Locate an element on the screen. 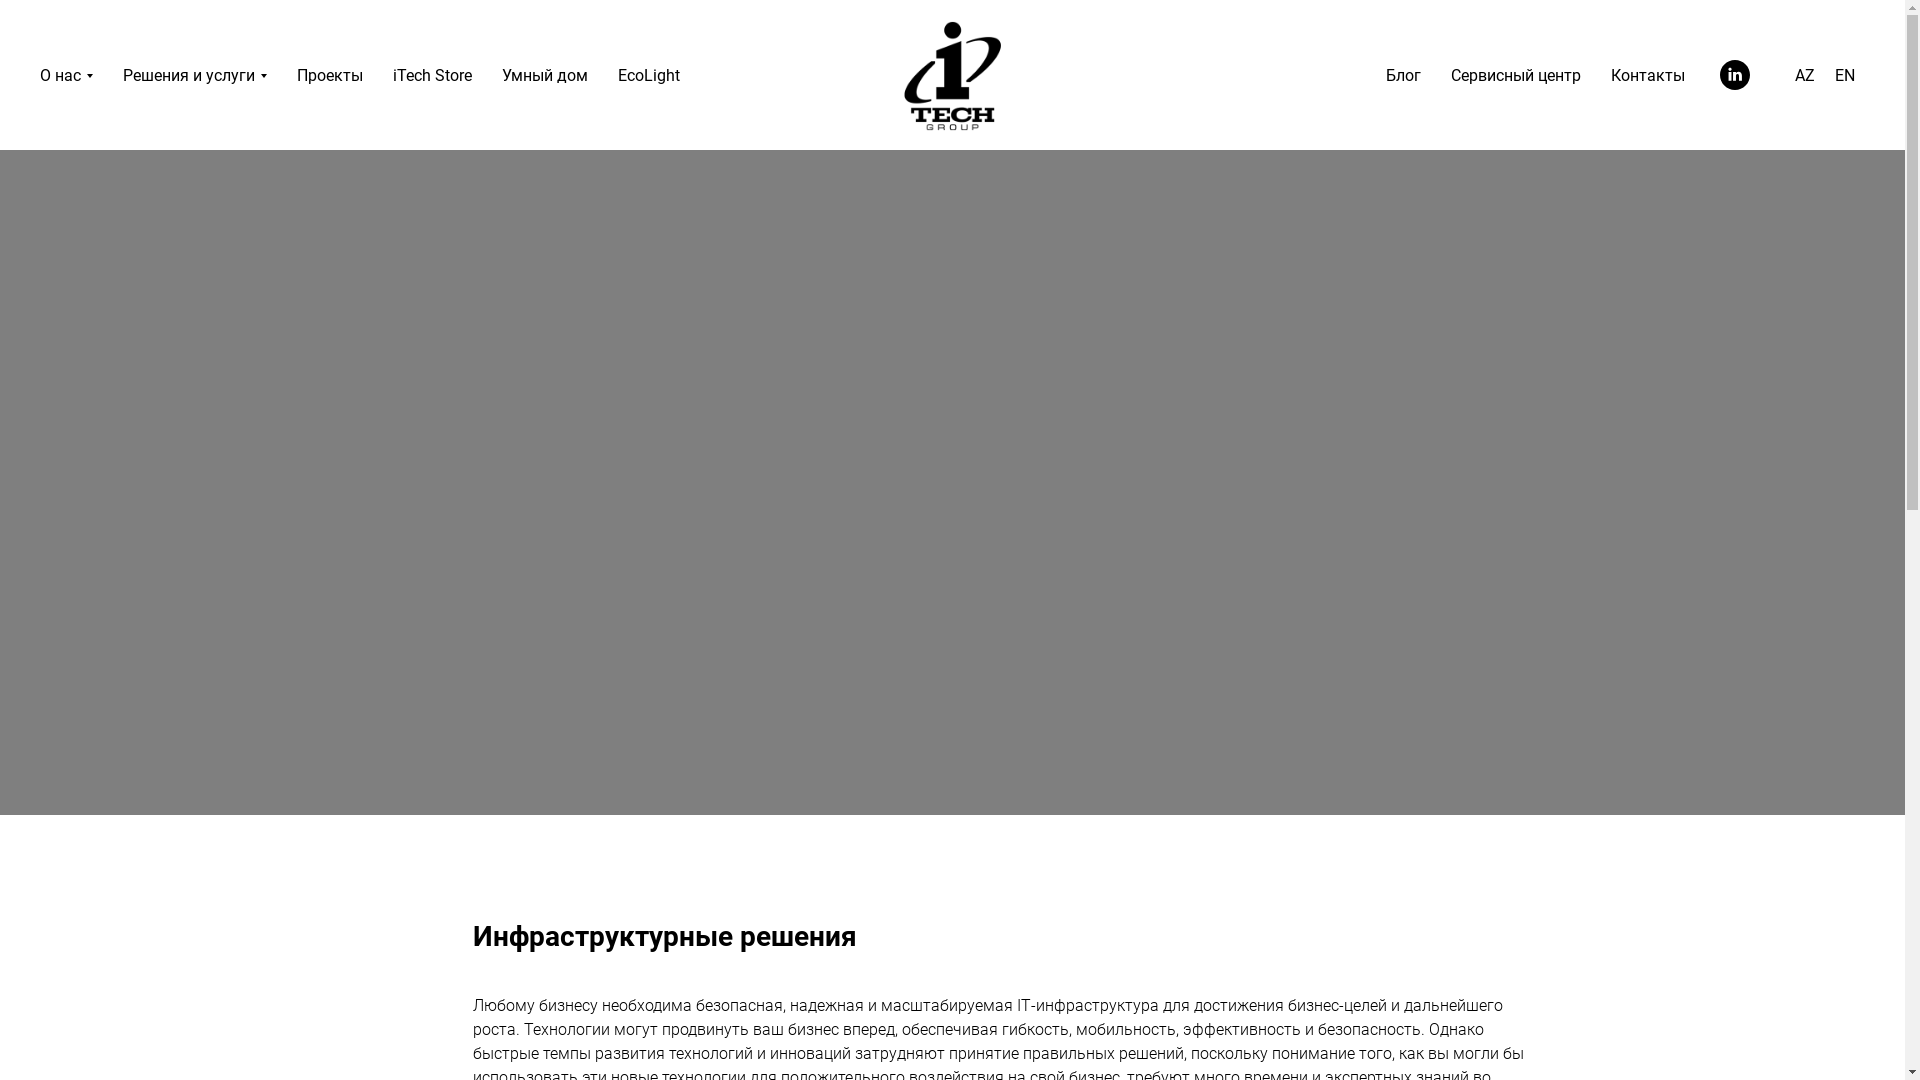 The height and width of the screenshot is (1080, 1920). EcoLight is located at coordinates (649, 76).